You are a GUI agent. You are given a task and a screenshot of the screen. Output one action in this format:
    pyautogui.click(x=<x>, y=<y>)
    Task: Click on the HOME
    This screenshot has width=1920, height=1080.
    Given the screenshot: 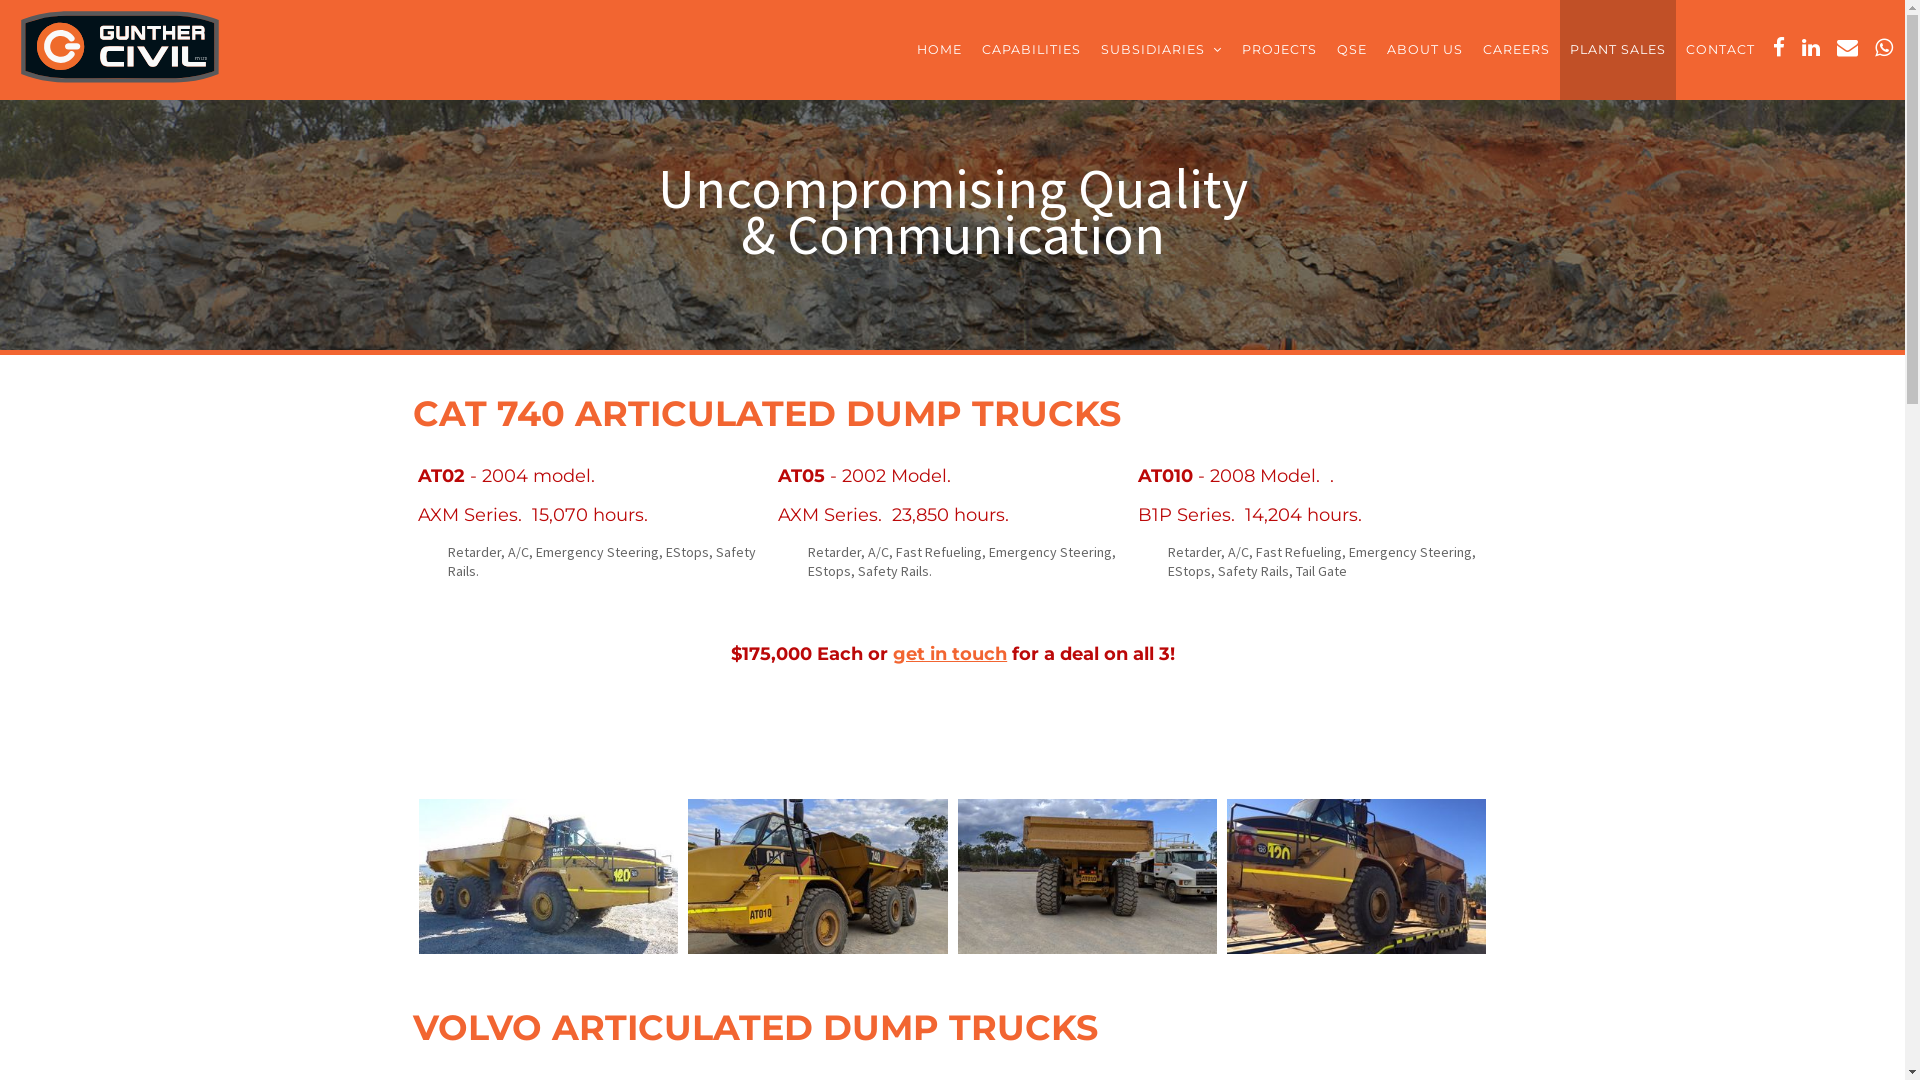 What is the action you would take?
    pyautogui.click(x=940, y=50)
    